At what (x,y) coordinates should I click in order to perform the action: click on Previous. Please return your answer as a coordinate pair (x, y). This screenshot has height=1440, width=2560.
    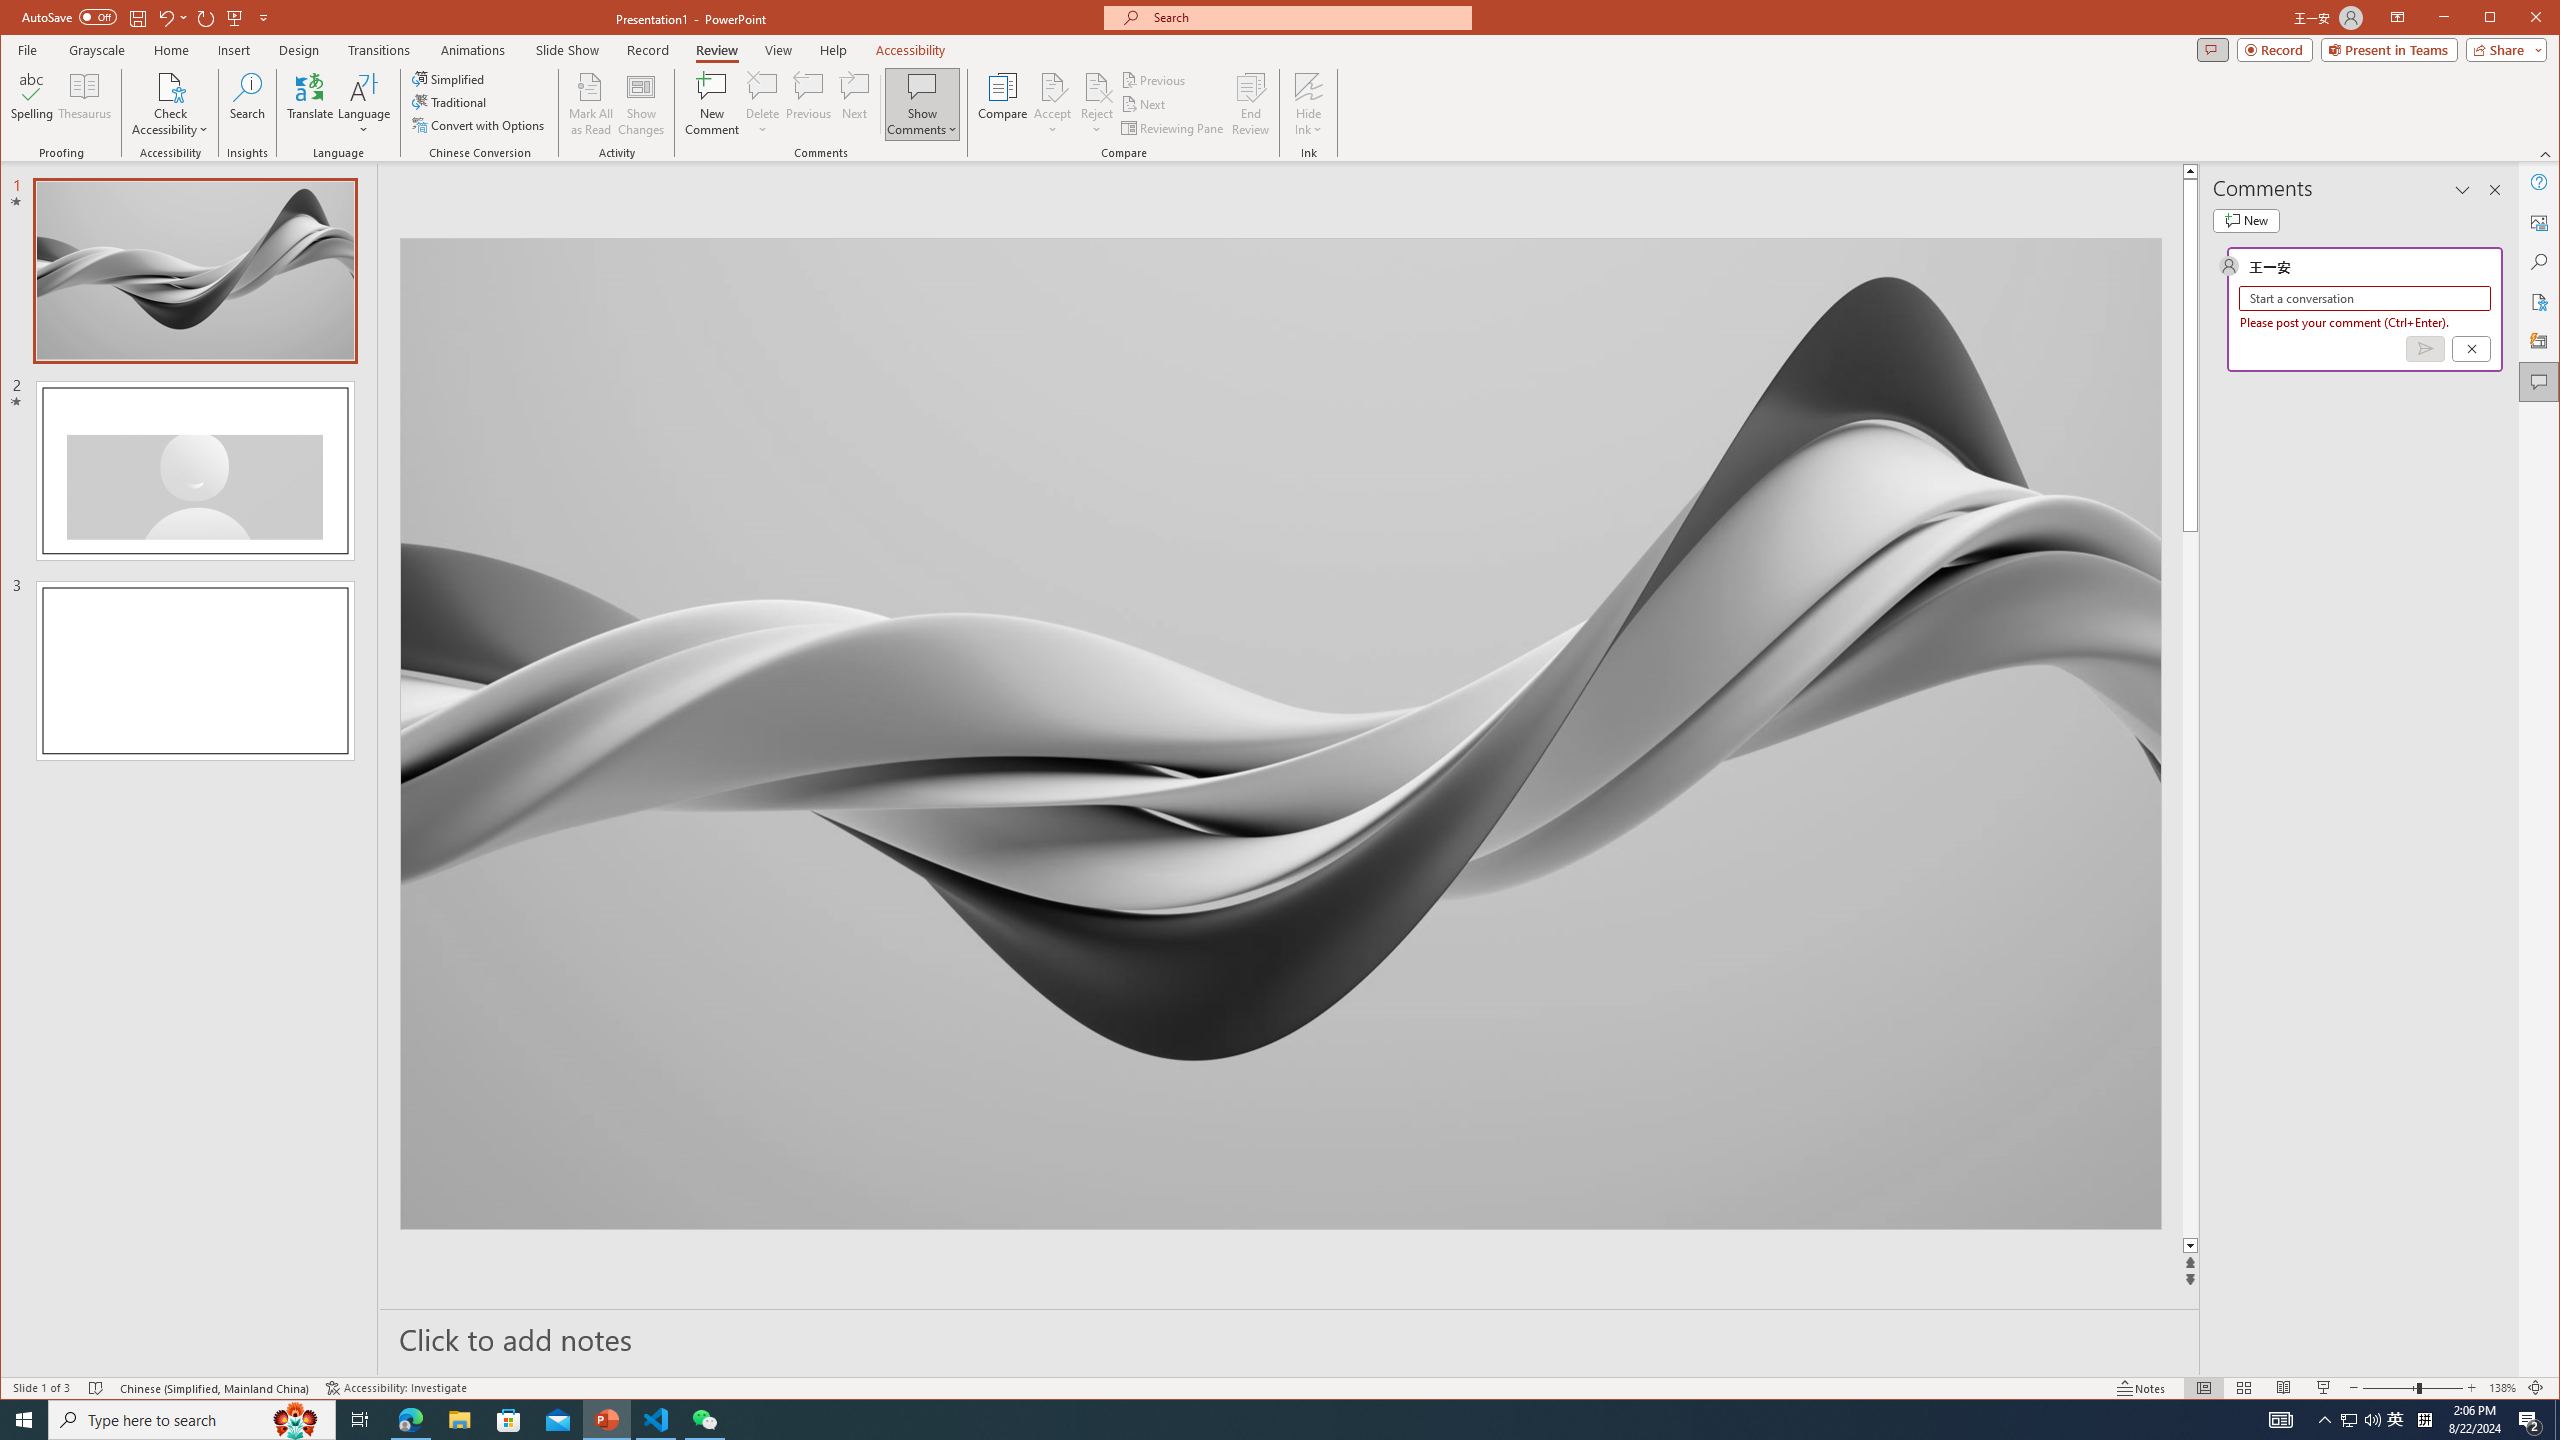
    Looking at the image, I should click on (1155, 80).